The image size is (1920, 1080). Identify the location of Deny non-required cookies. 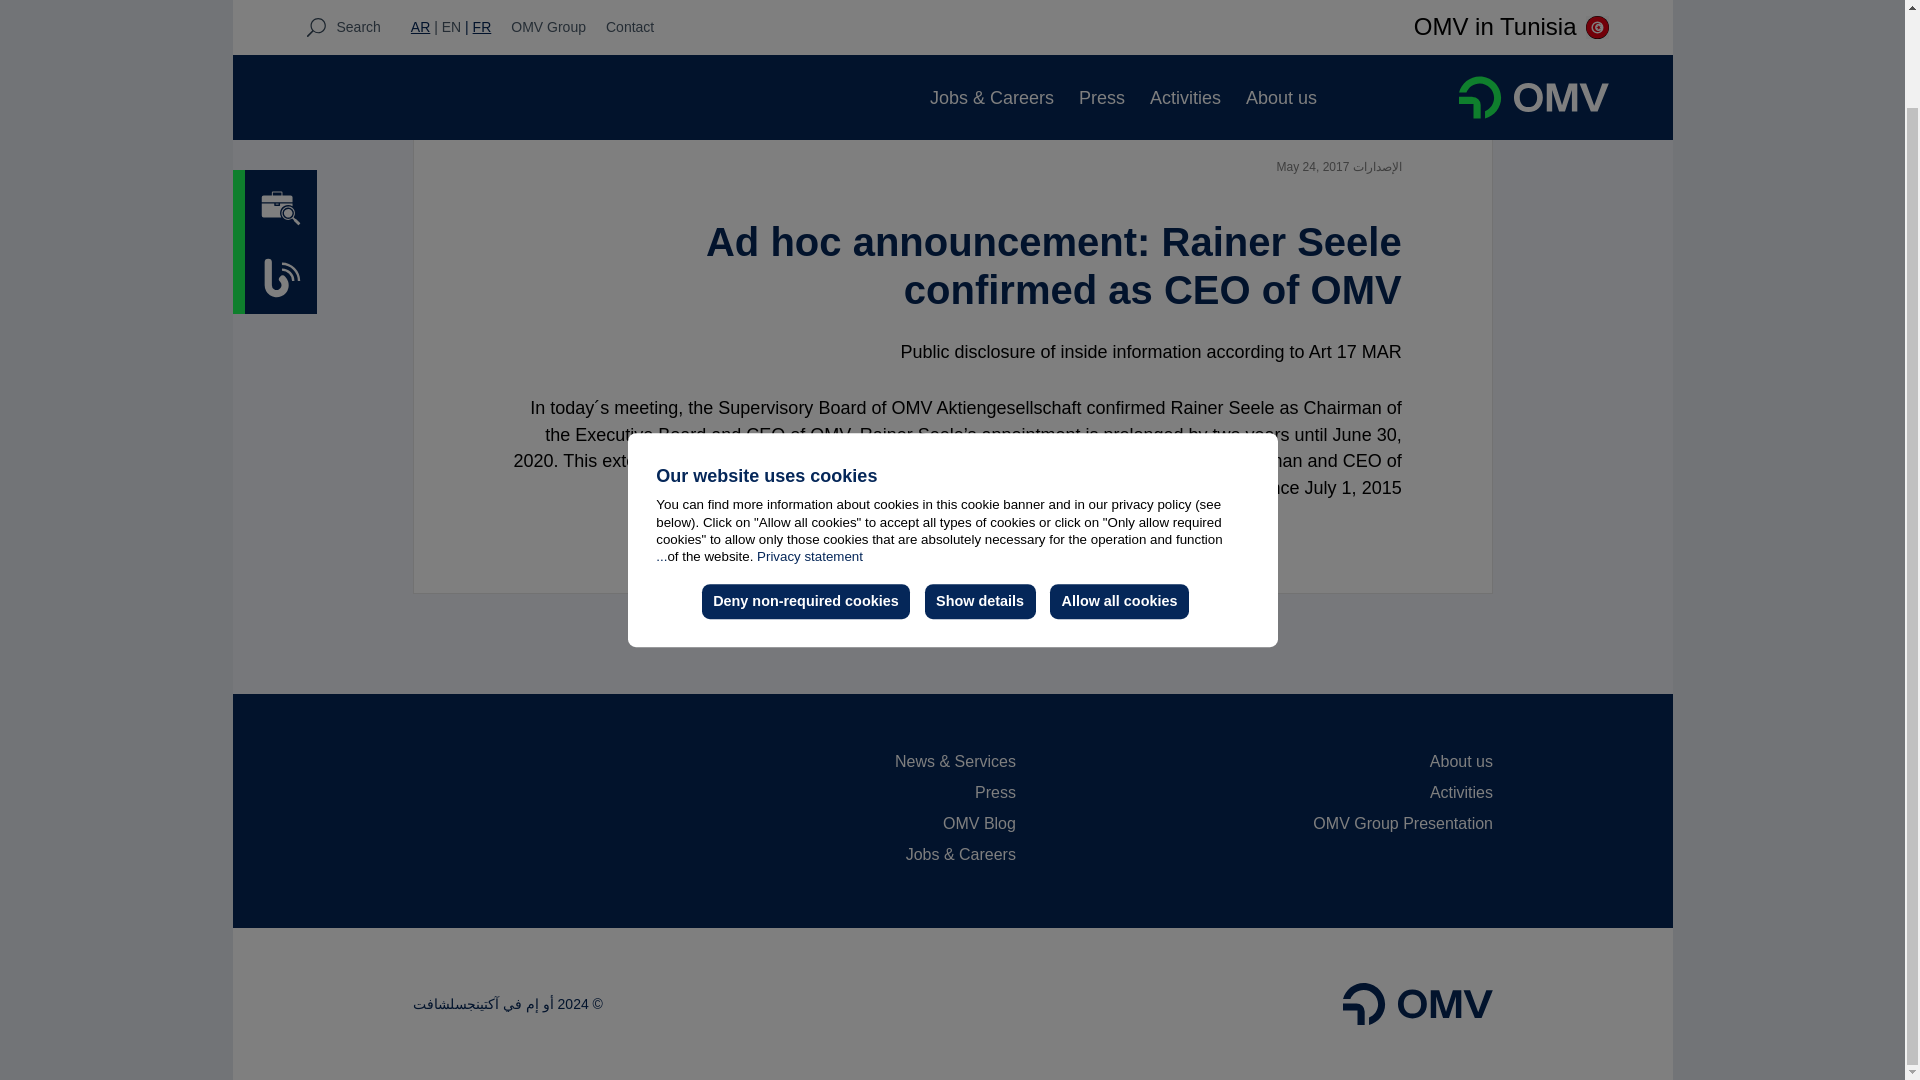
(806, 497).